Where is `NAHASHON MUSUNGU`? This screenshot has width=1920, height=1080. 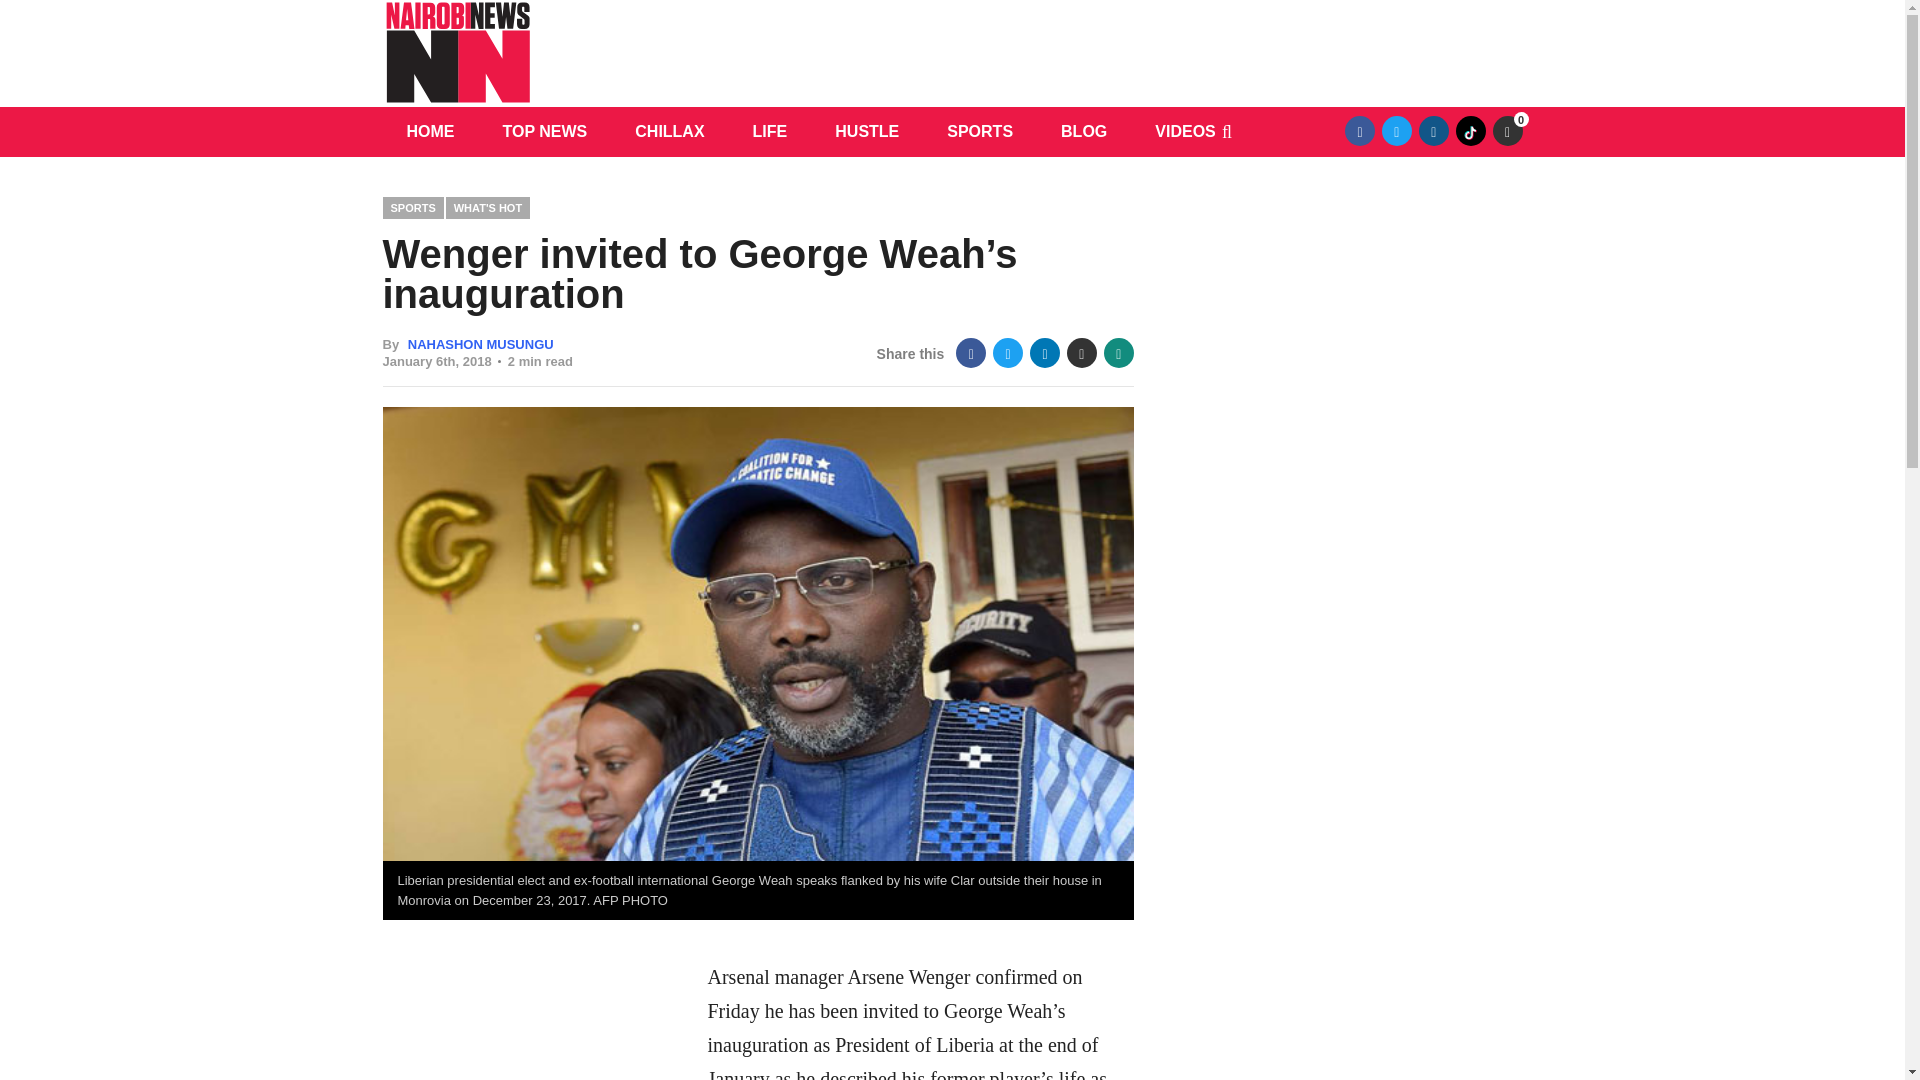 NAHASHON MUSUNGU is located at coordinates (480, 344).